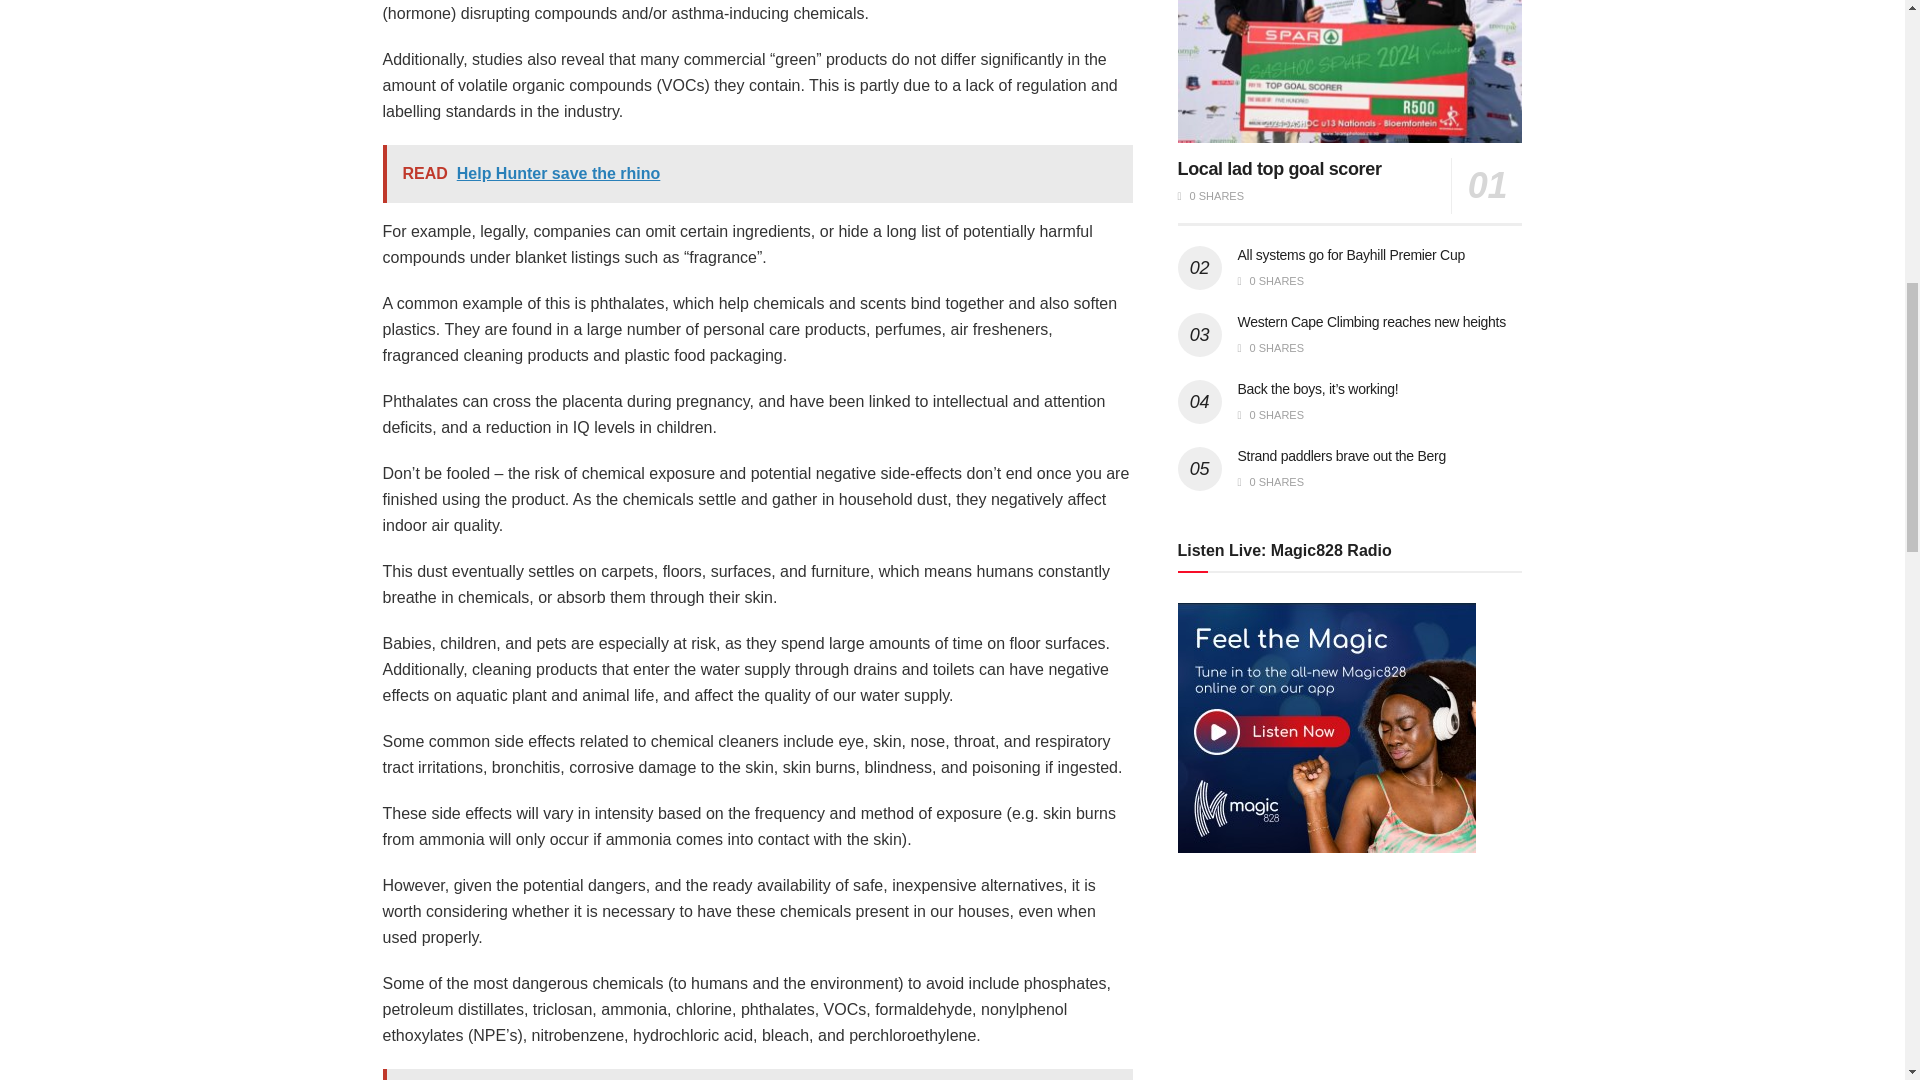 The height and width of the screenshot is (1080, 1920). What do you see at coordinates (757, 1074) in the screenshot?
I see `READ  Incompetence, not conspiracy` at bounding box center [757, 1074].